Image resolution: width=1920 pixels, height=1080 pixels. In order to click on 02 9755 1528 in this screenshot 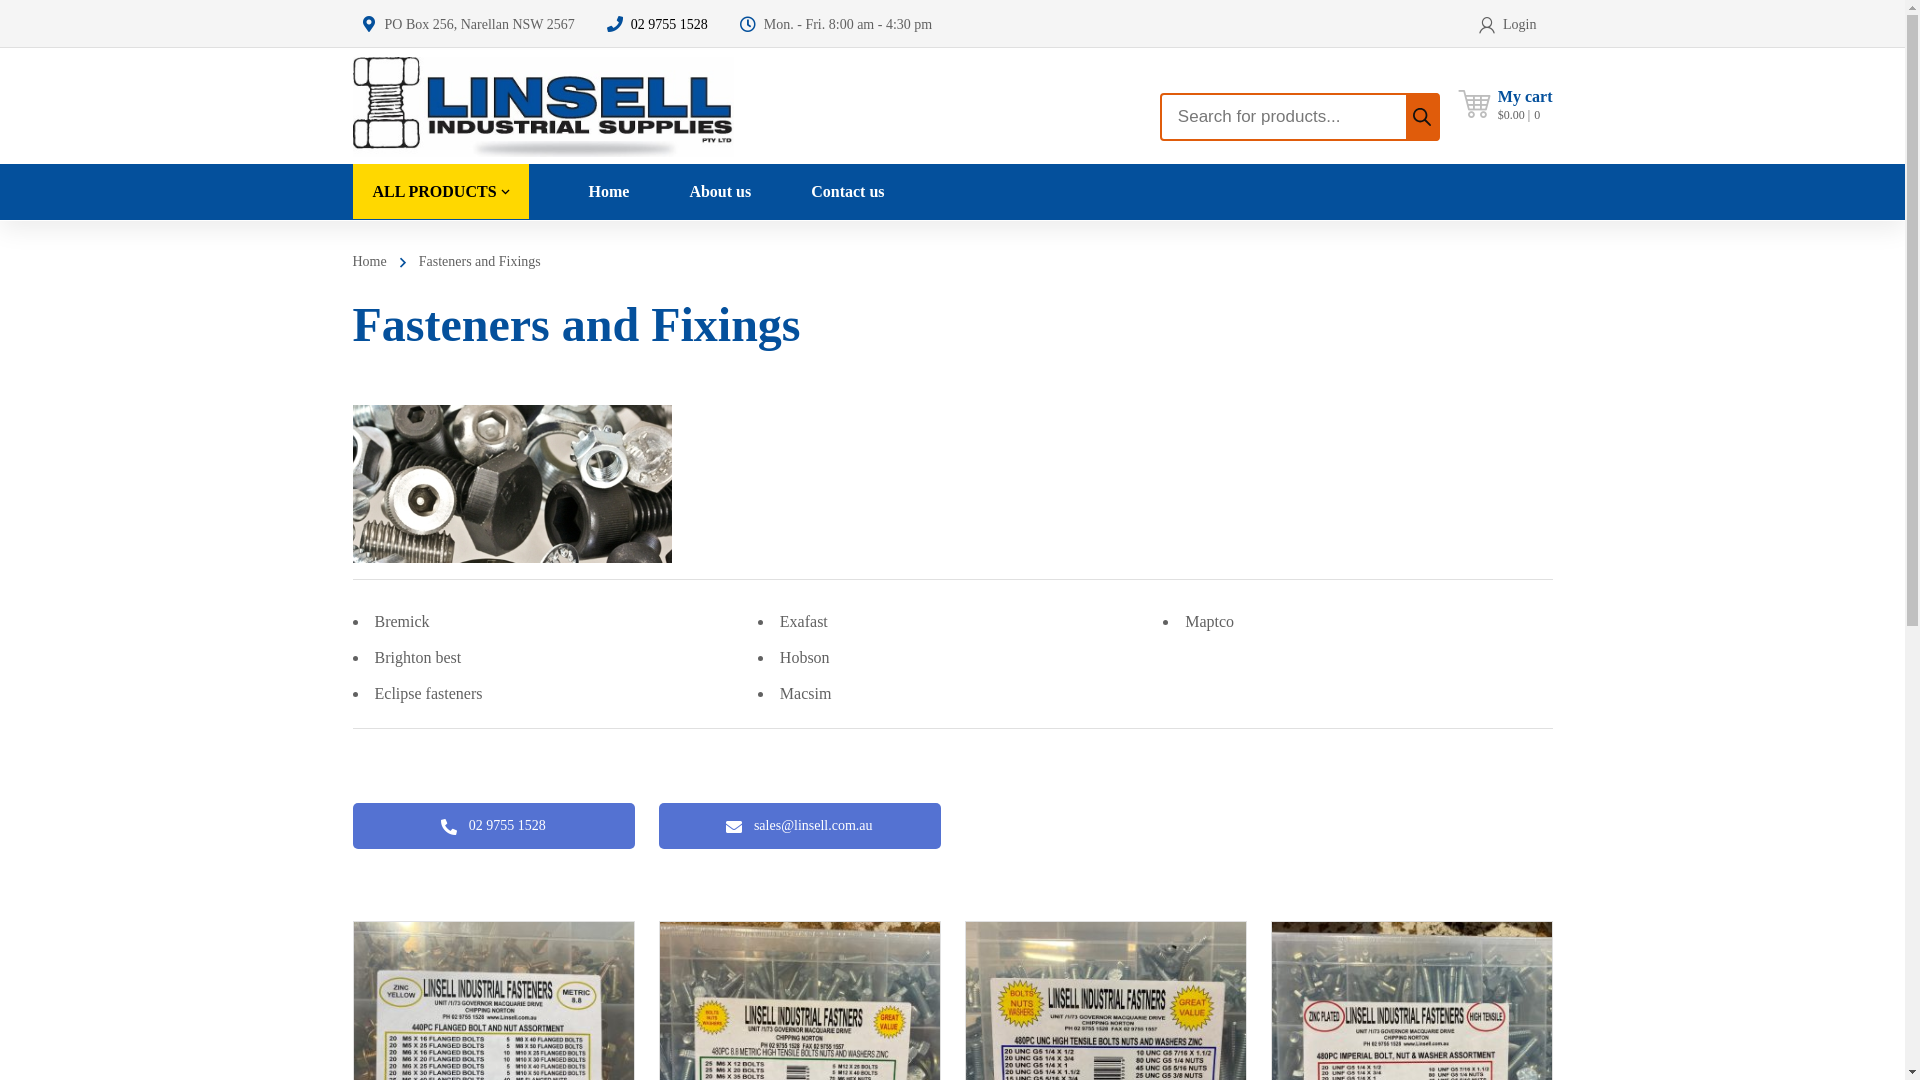, I will do `click(670, 24)`.